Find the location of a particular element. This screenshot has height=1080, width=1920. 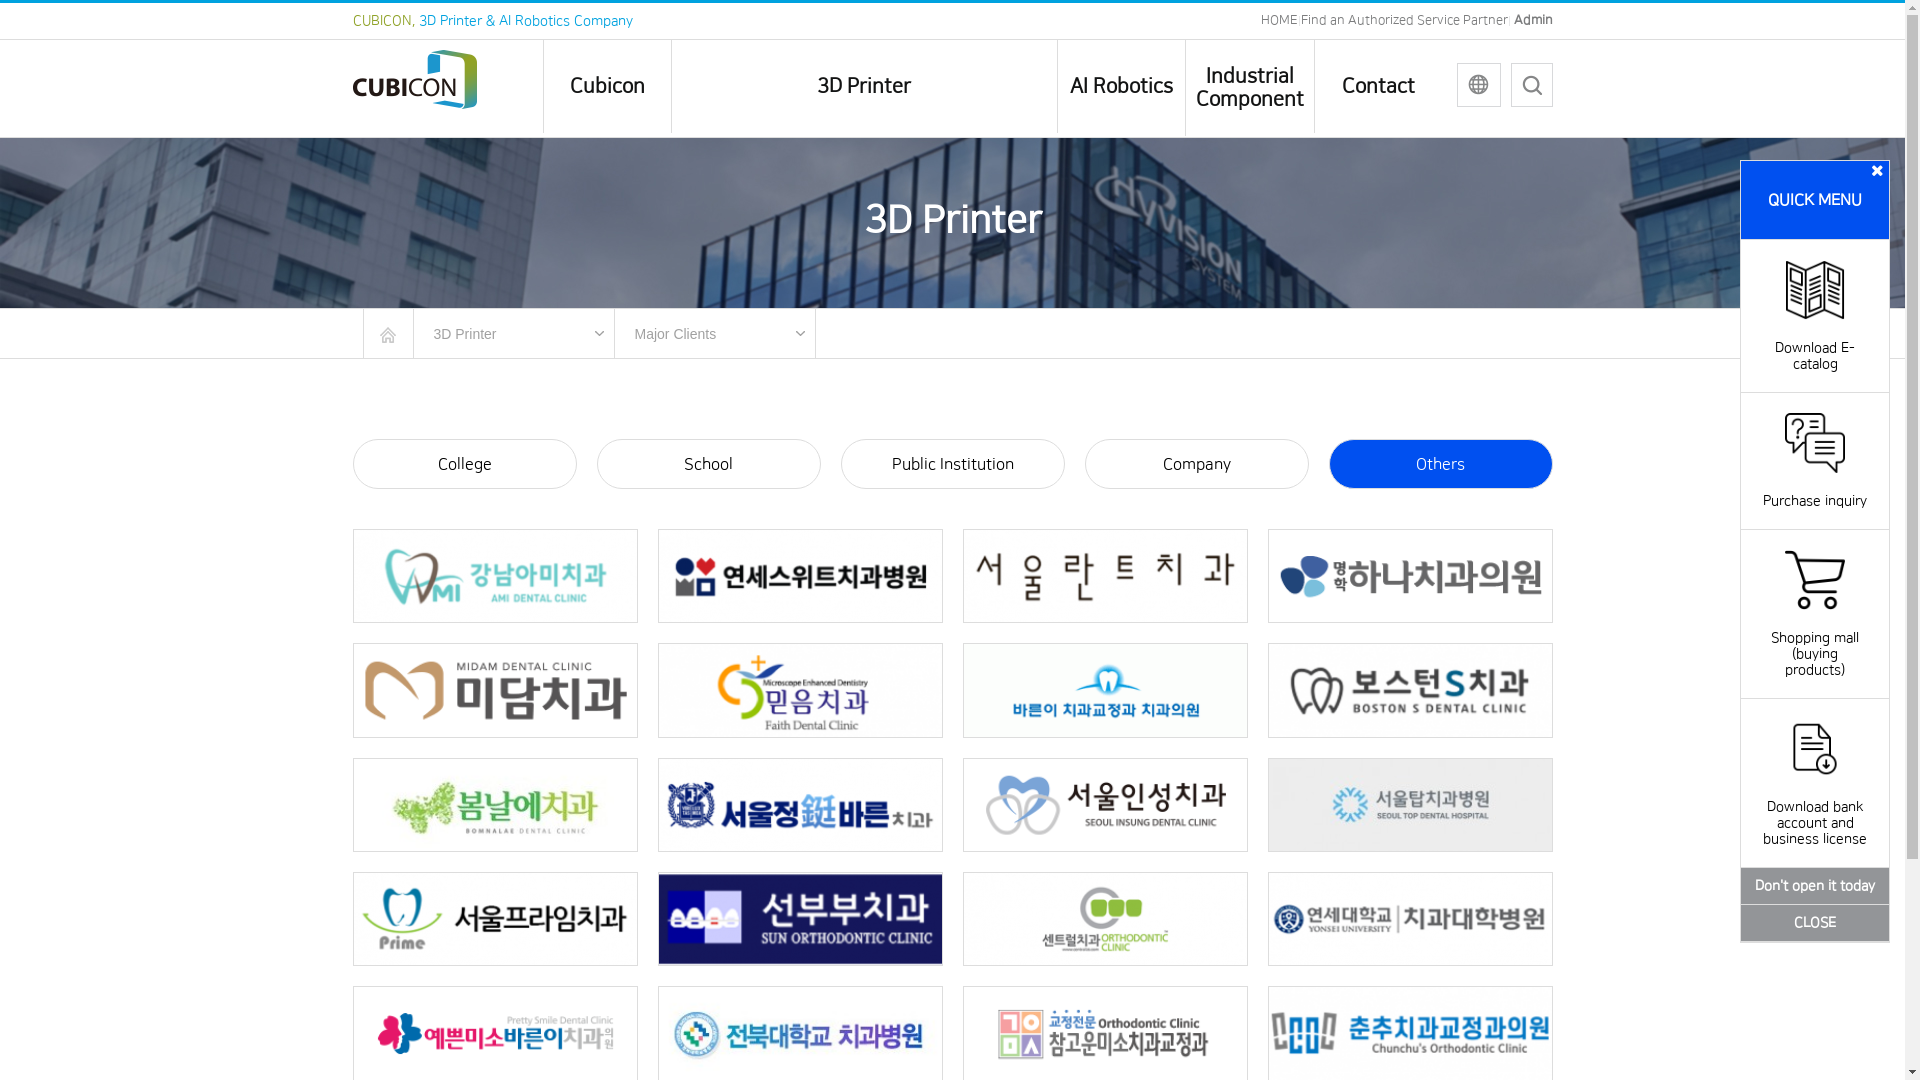

Download E-catalog is located at coordinates (1815, 340).